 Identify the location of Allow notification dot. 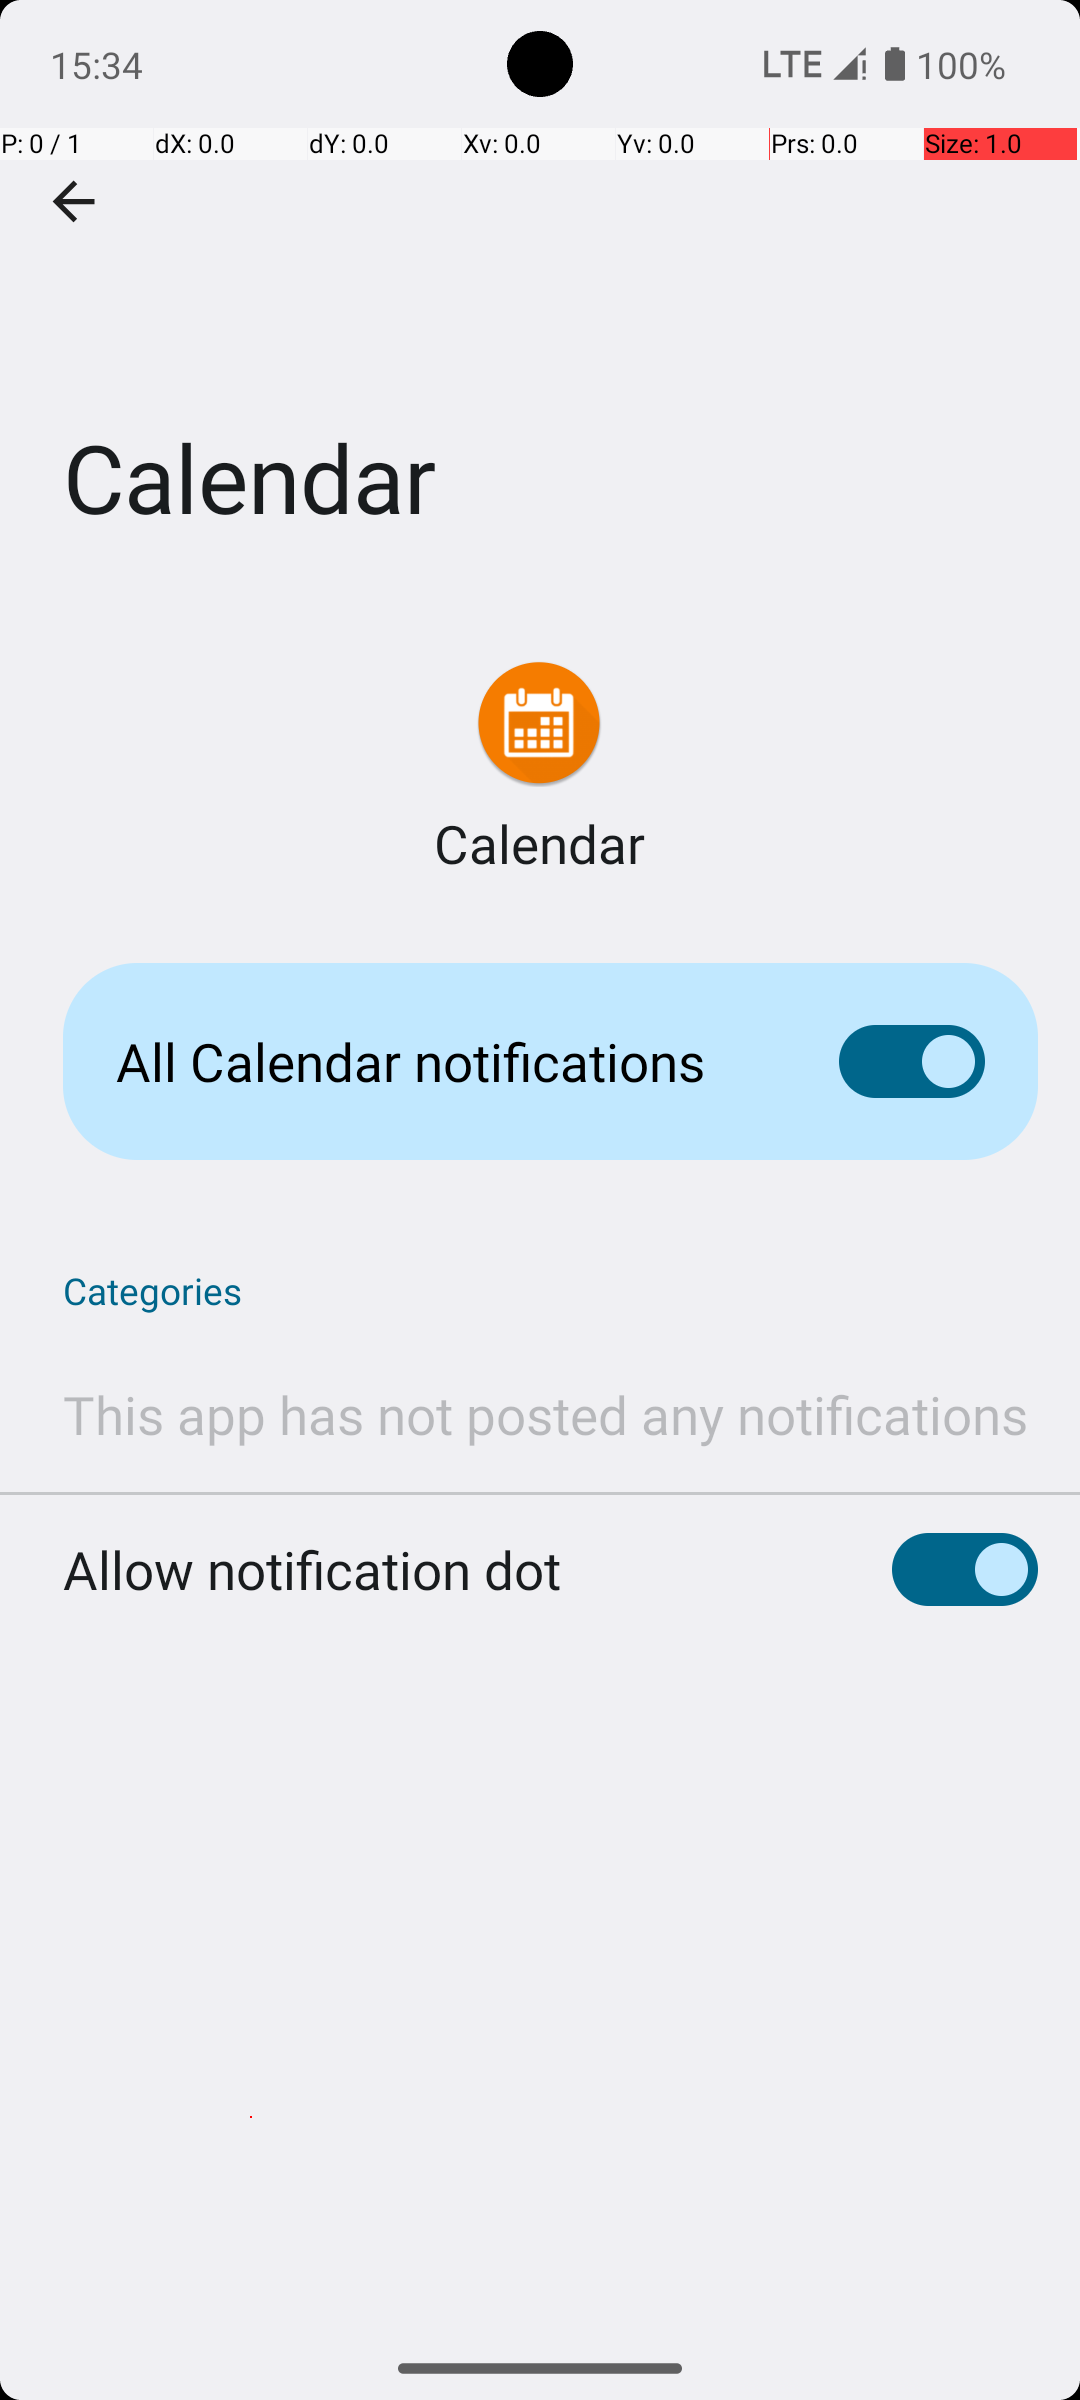
(312, 1352).